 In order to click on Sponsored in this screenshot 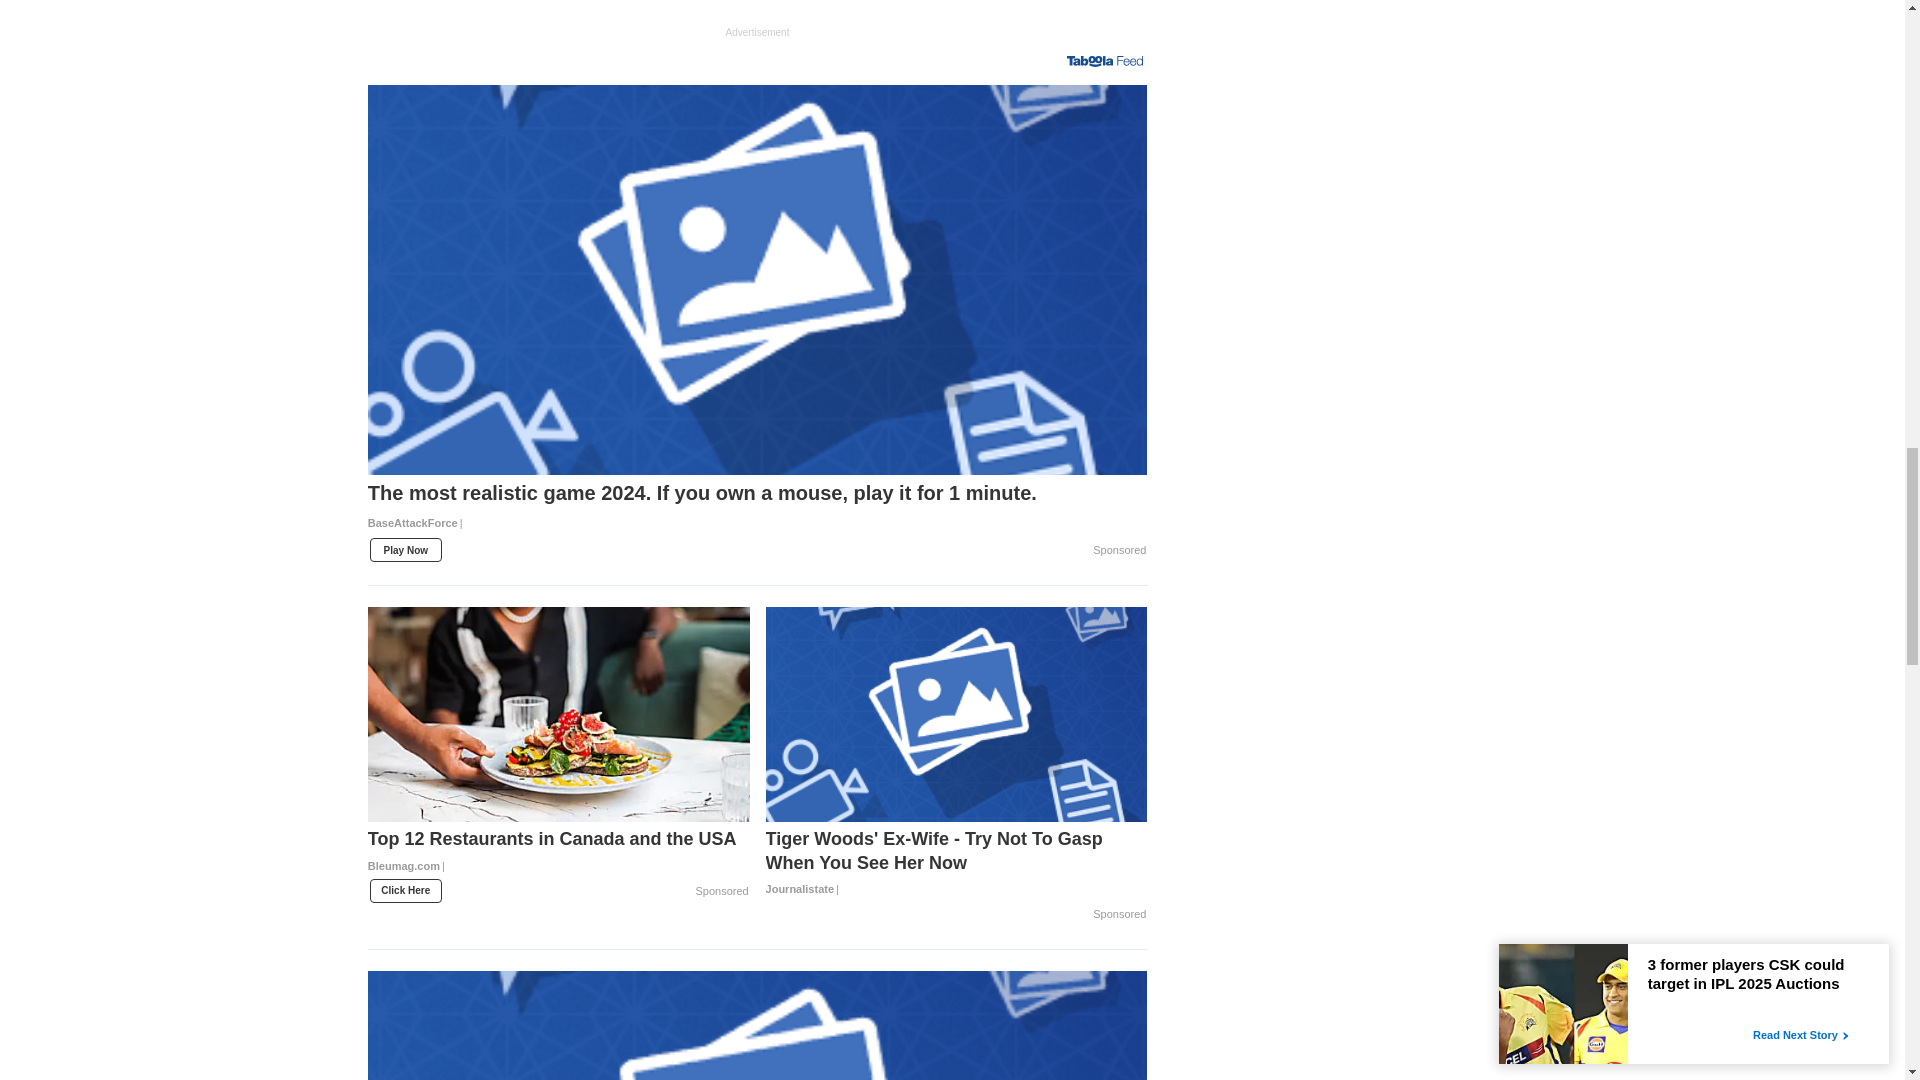, I will do `click(722, 892)`.